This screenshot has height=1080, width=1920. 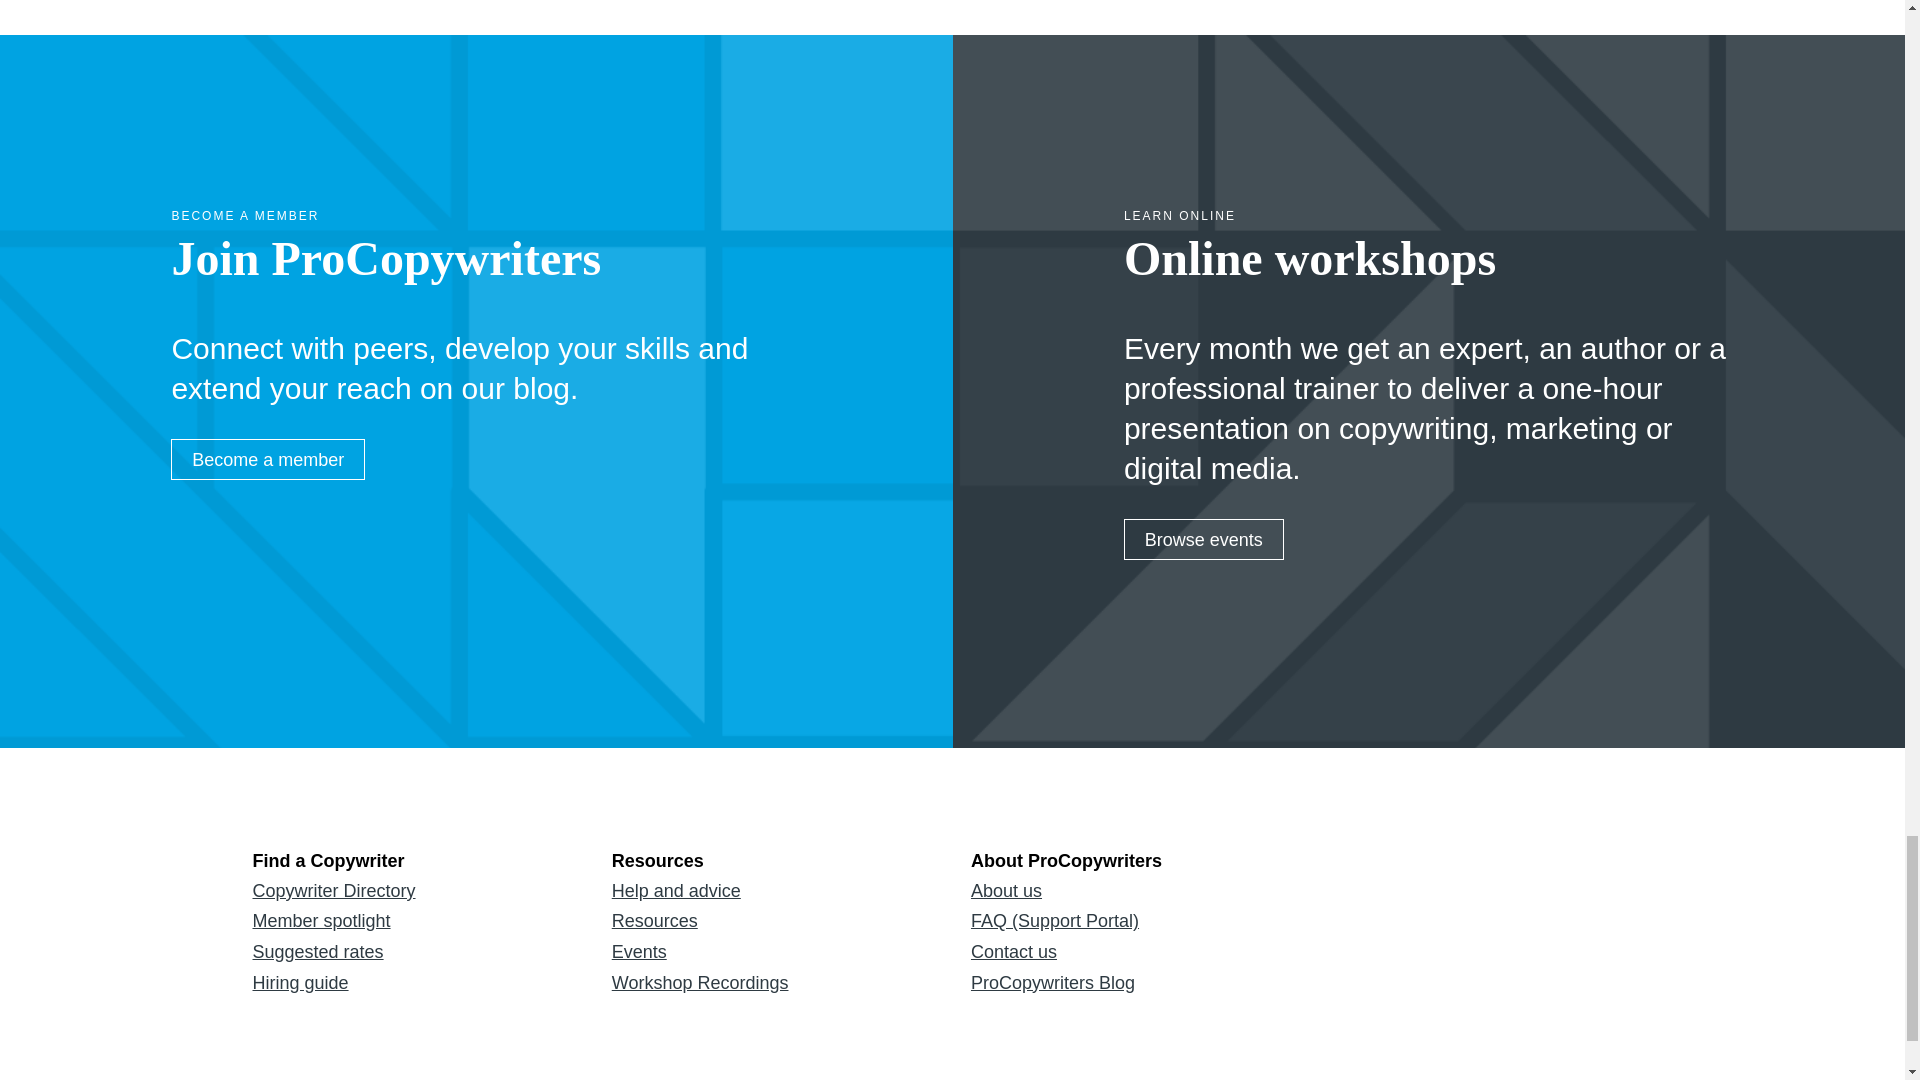 I want to click on Hiring guide, so click(x=412, y=983).